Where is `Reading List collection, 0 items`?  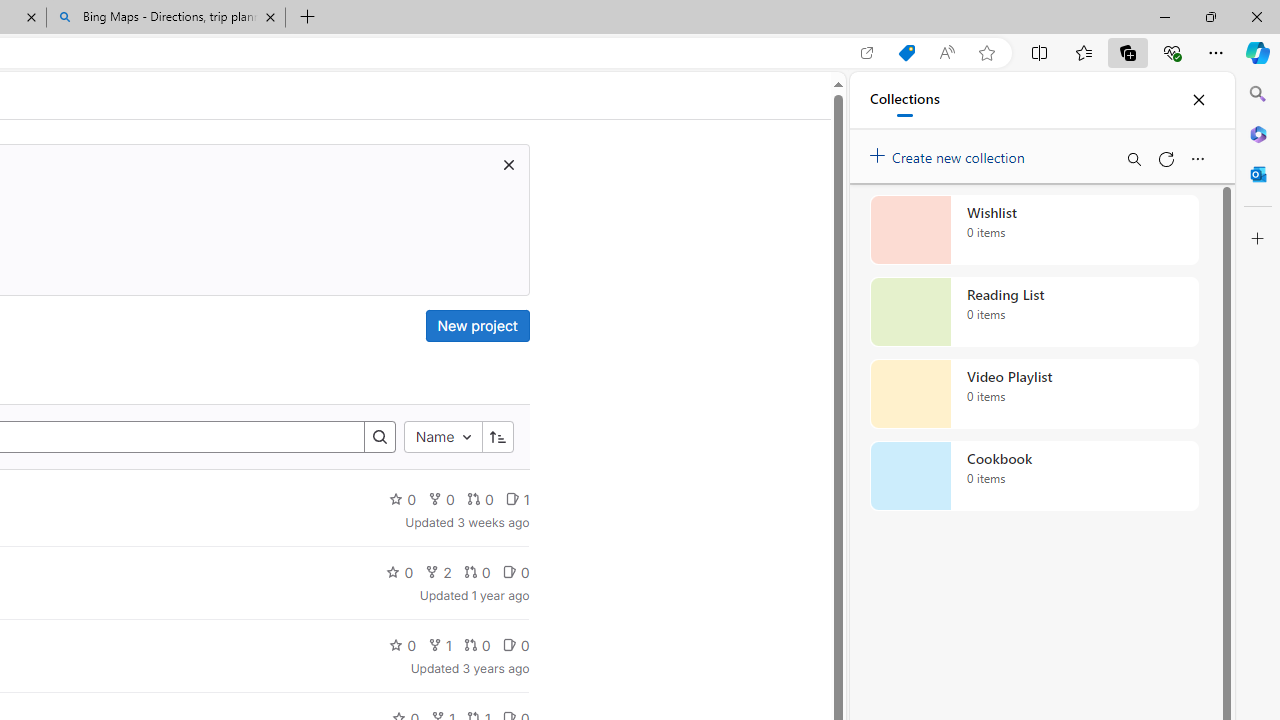
Reading List collection, 0 items is located at coordinates (1034, 312).